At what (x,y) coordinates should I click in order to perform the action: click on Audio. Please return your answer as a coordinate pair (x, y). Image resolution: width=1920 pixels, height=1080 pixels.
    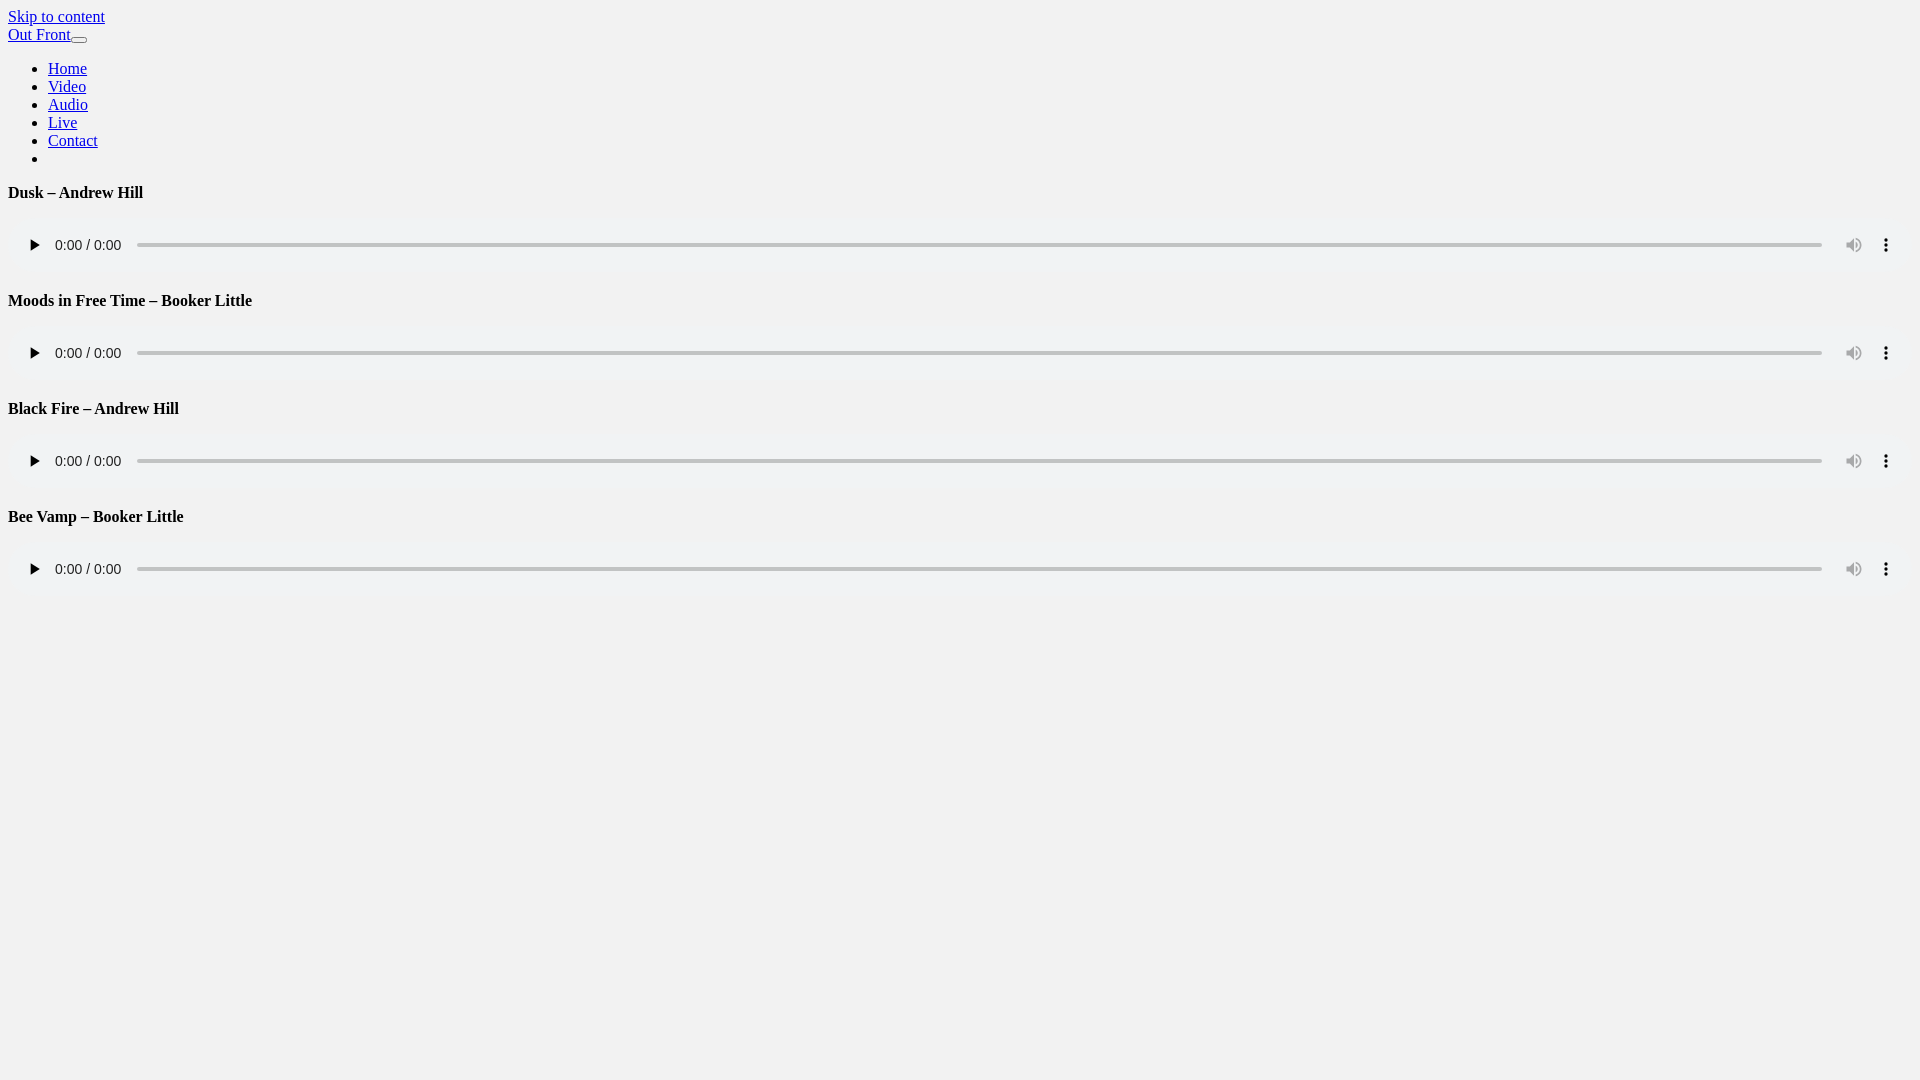
    Looking at the image, I should click on (68, 104).